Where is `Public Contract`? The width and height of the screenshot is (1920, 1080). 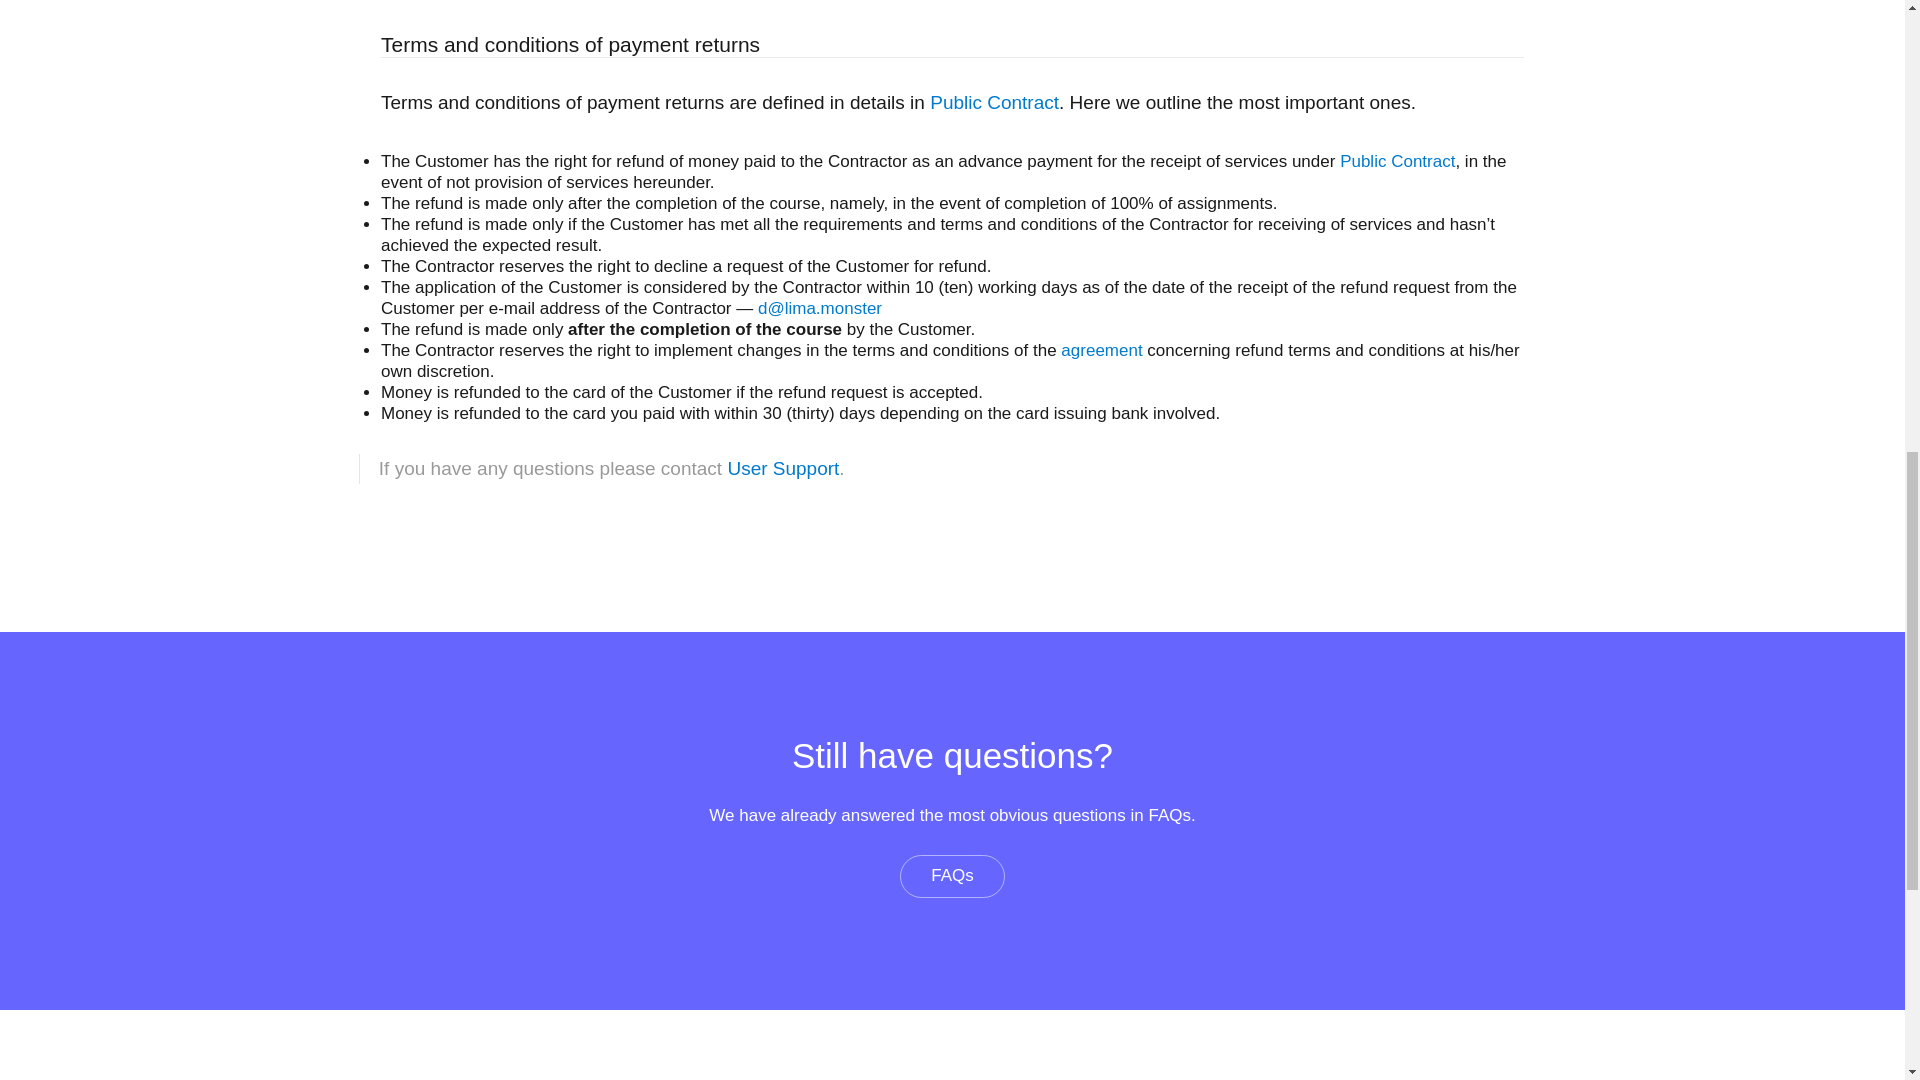 Public Contract is located at coordinates (994, 102).